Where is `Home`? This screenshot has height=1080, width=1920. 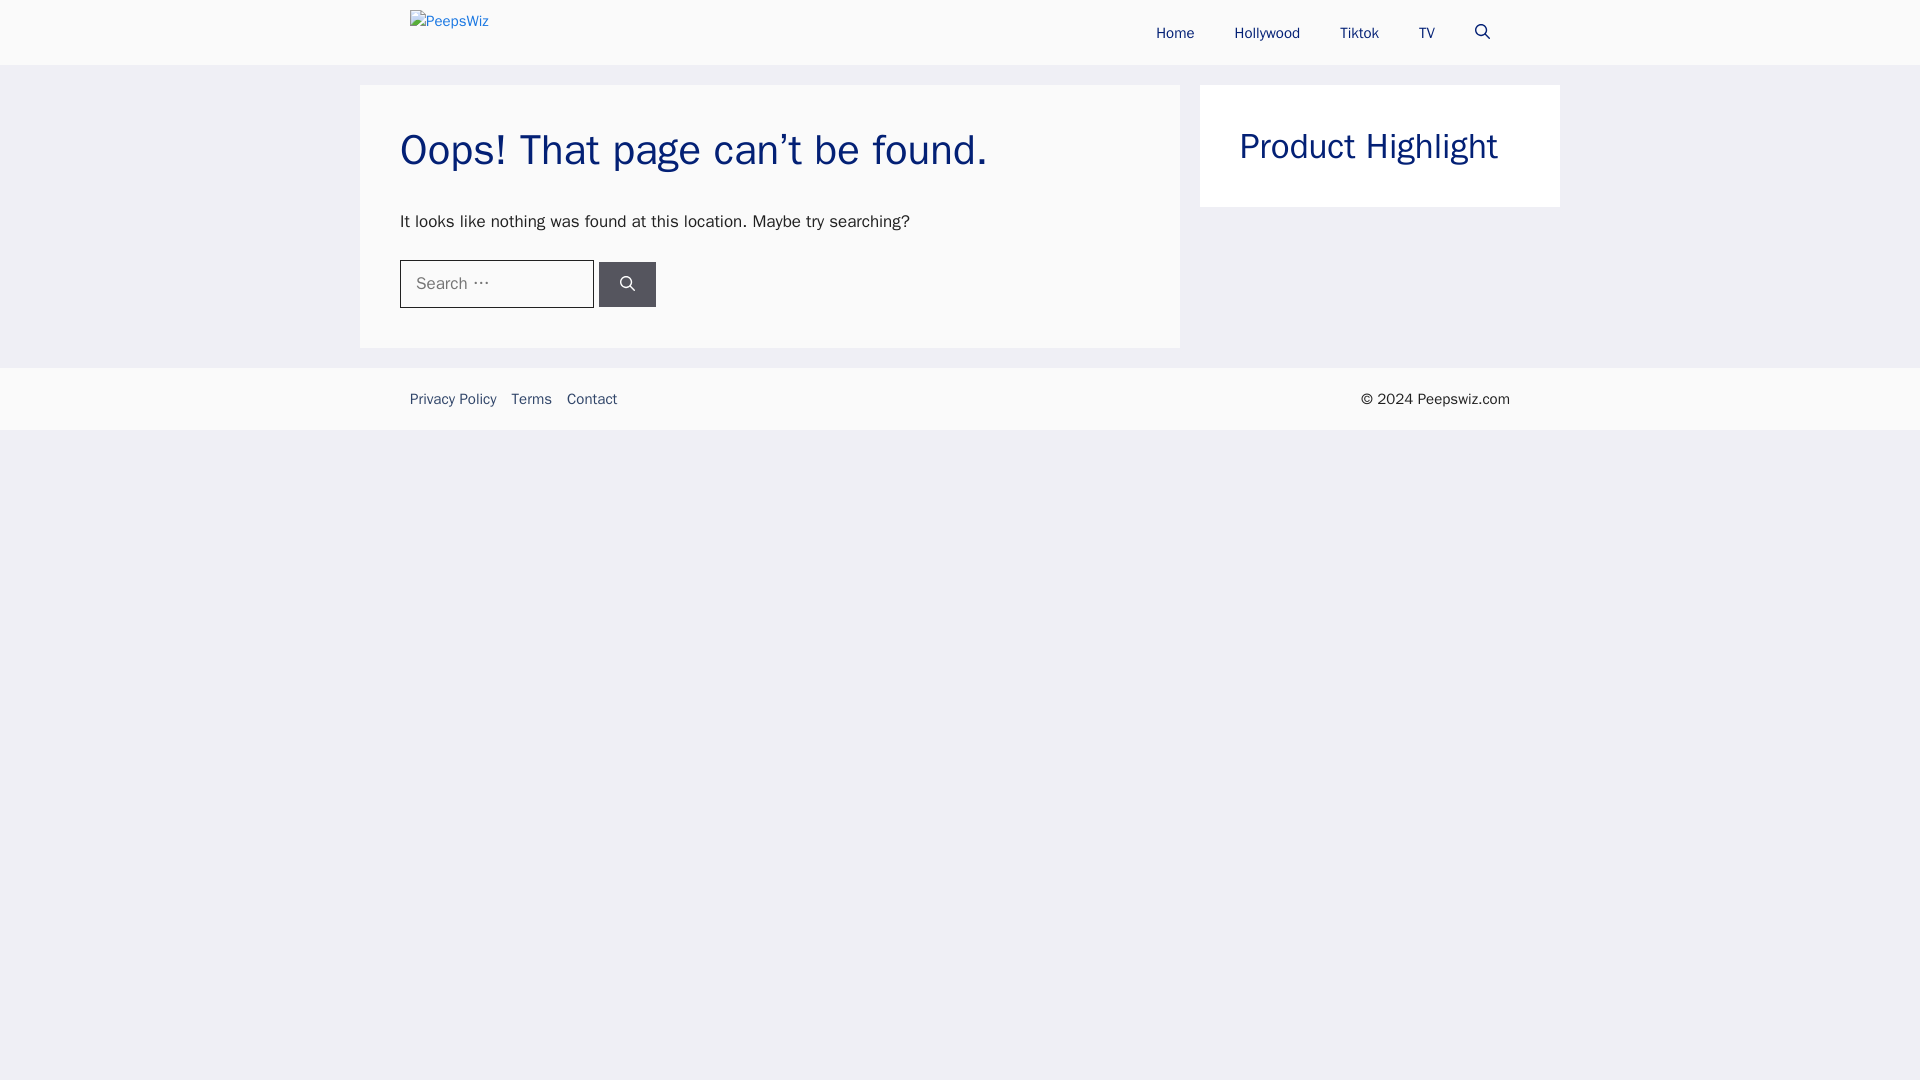
Home is located at coordinates (1174, 32).